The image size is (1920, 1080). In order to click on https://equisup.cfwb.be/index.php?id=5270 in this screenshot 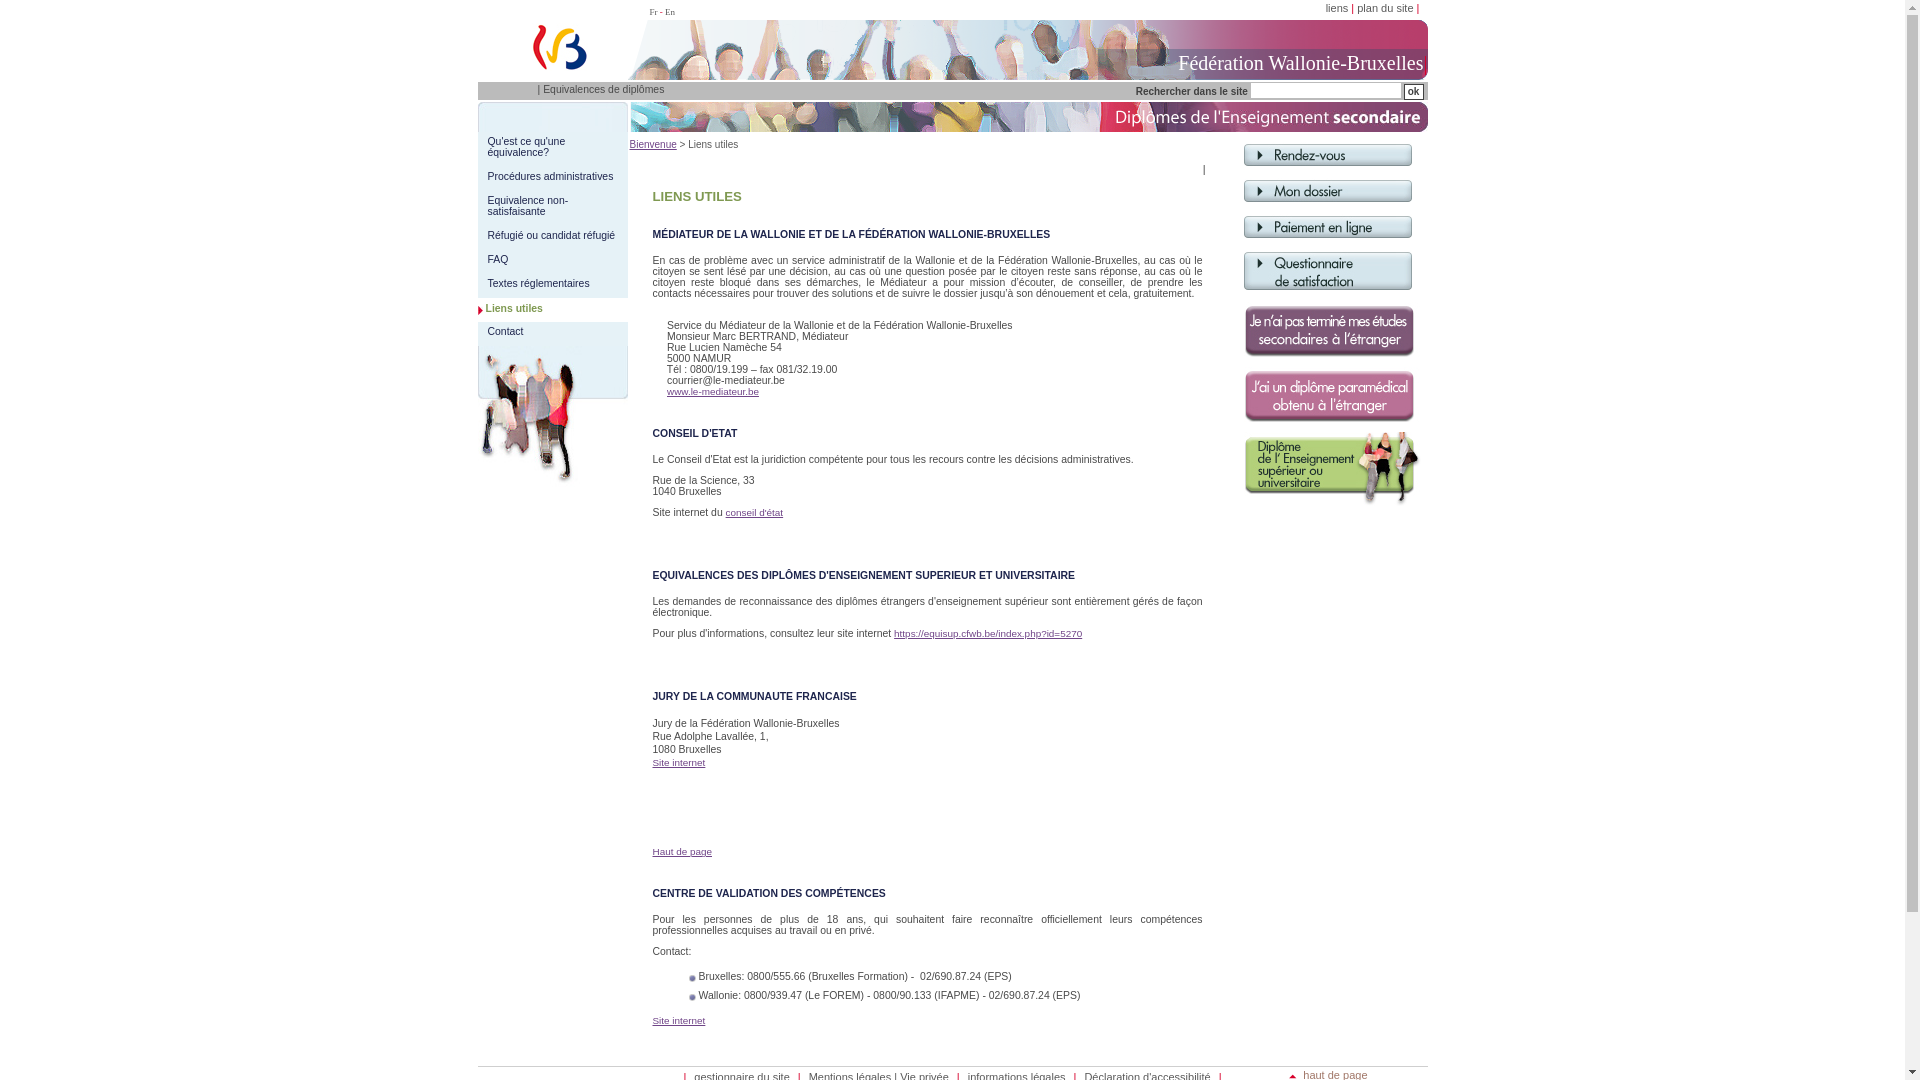, I will do `click(988, 634)`.